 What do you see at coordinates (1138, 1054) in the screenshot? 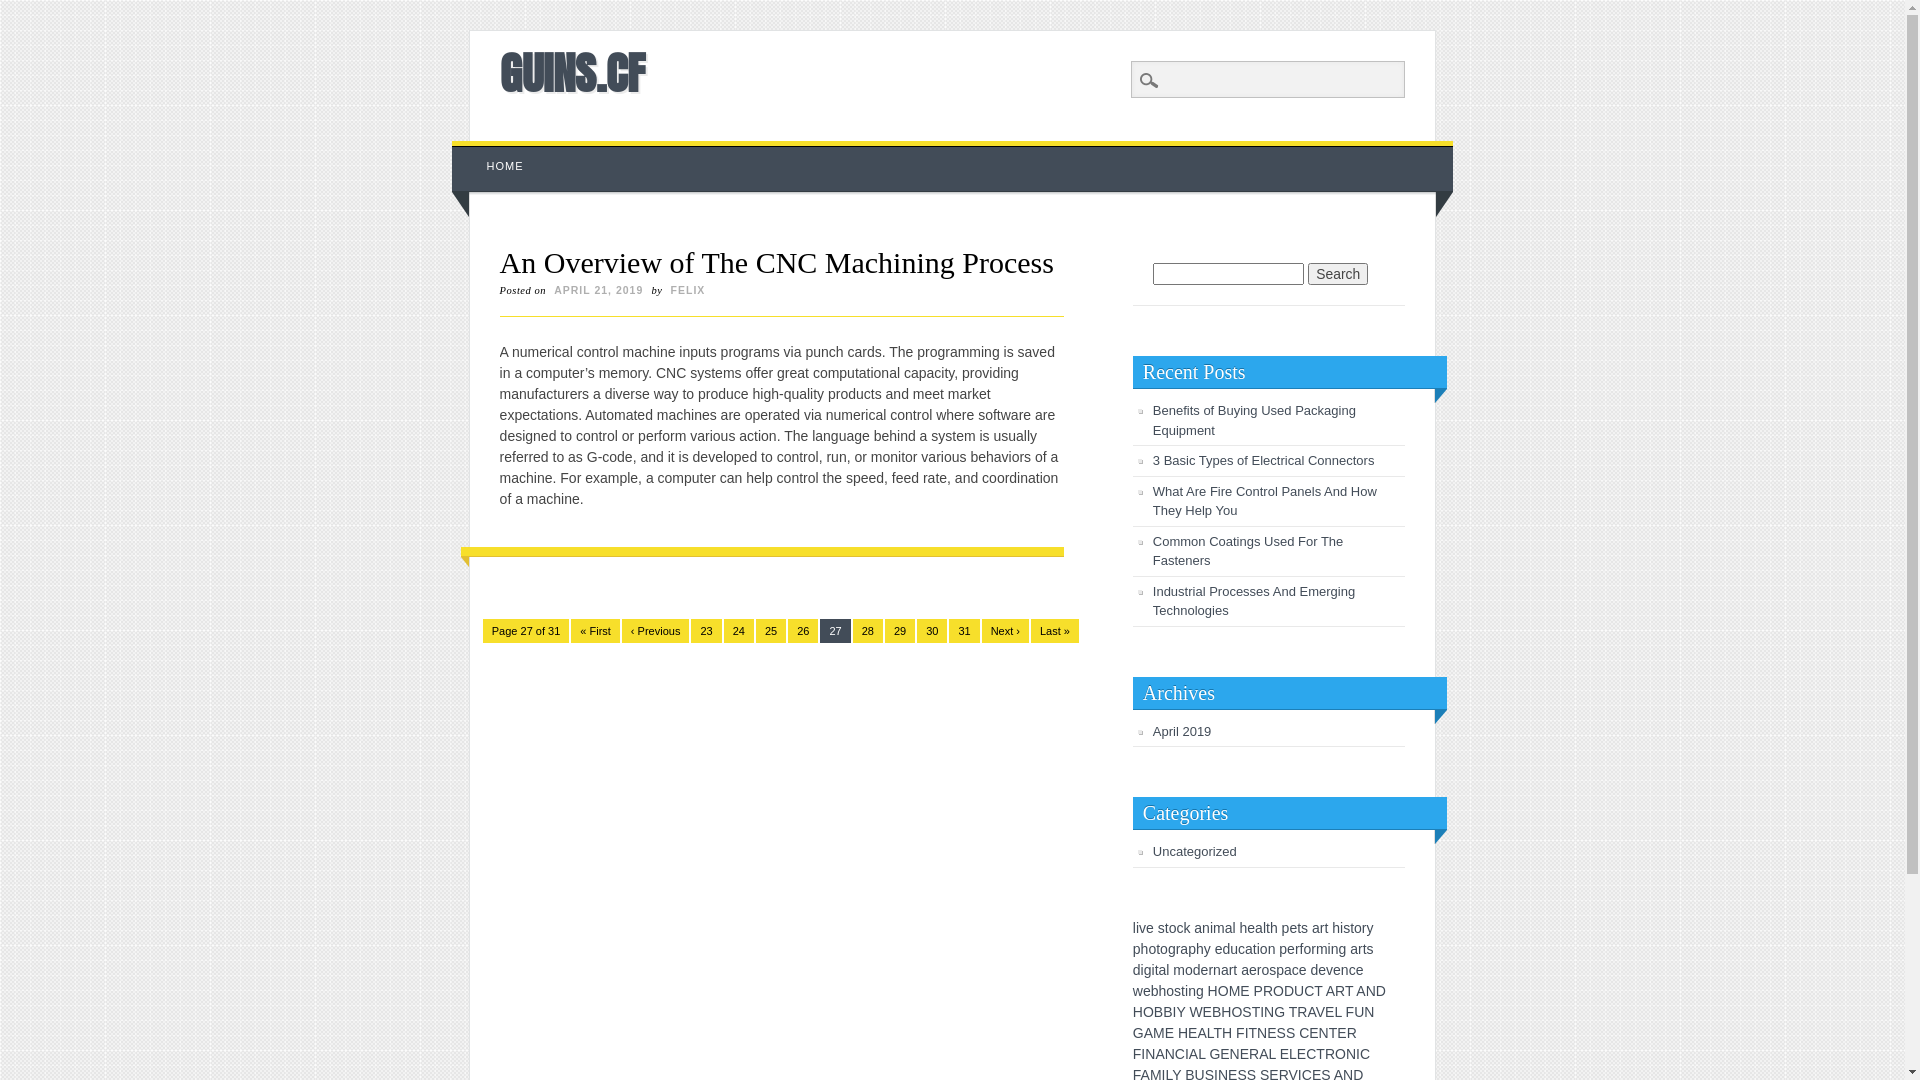
I see `F` at bounding box center [1138, 1054].